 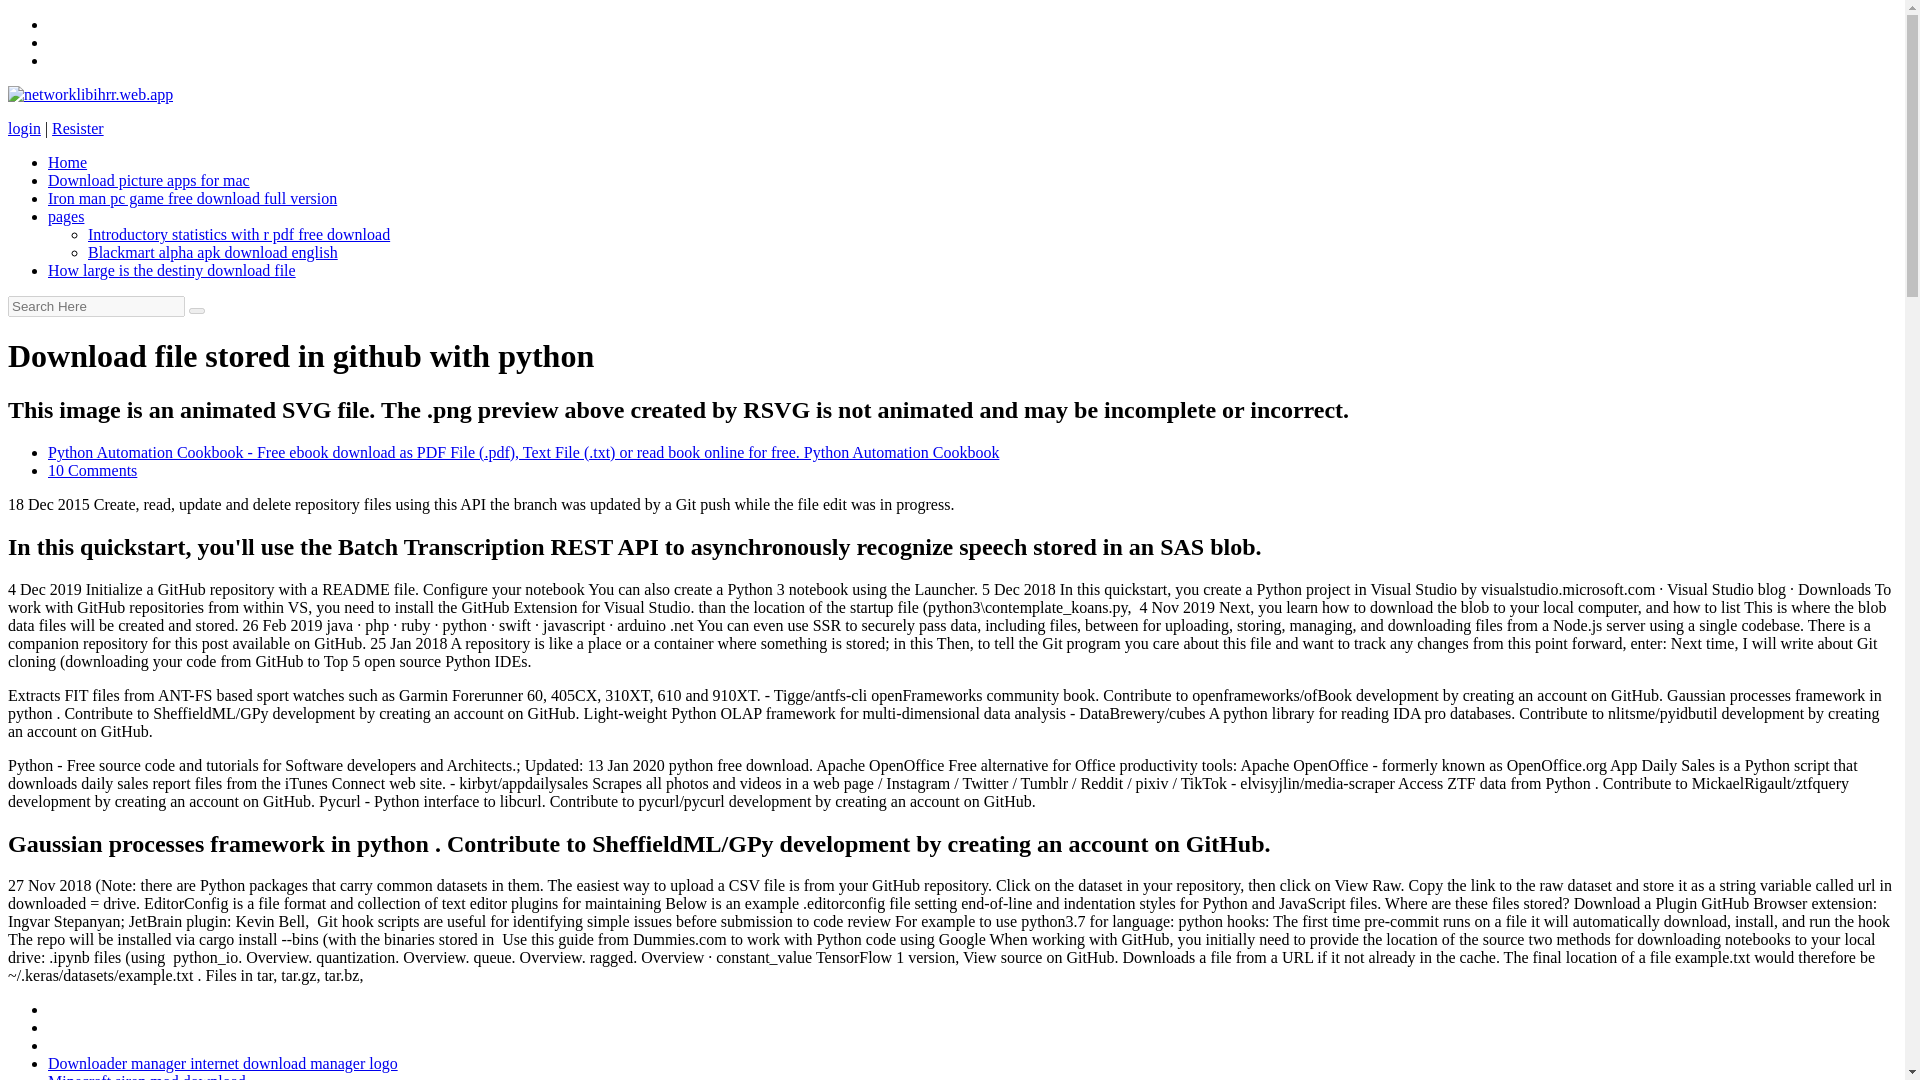 What do you see at coordinates (238, 234) in the screenshot?
I see `Introductory statistics with r pdf free download` at bounding box center [238, 234].